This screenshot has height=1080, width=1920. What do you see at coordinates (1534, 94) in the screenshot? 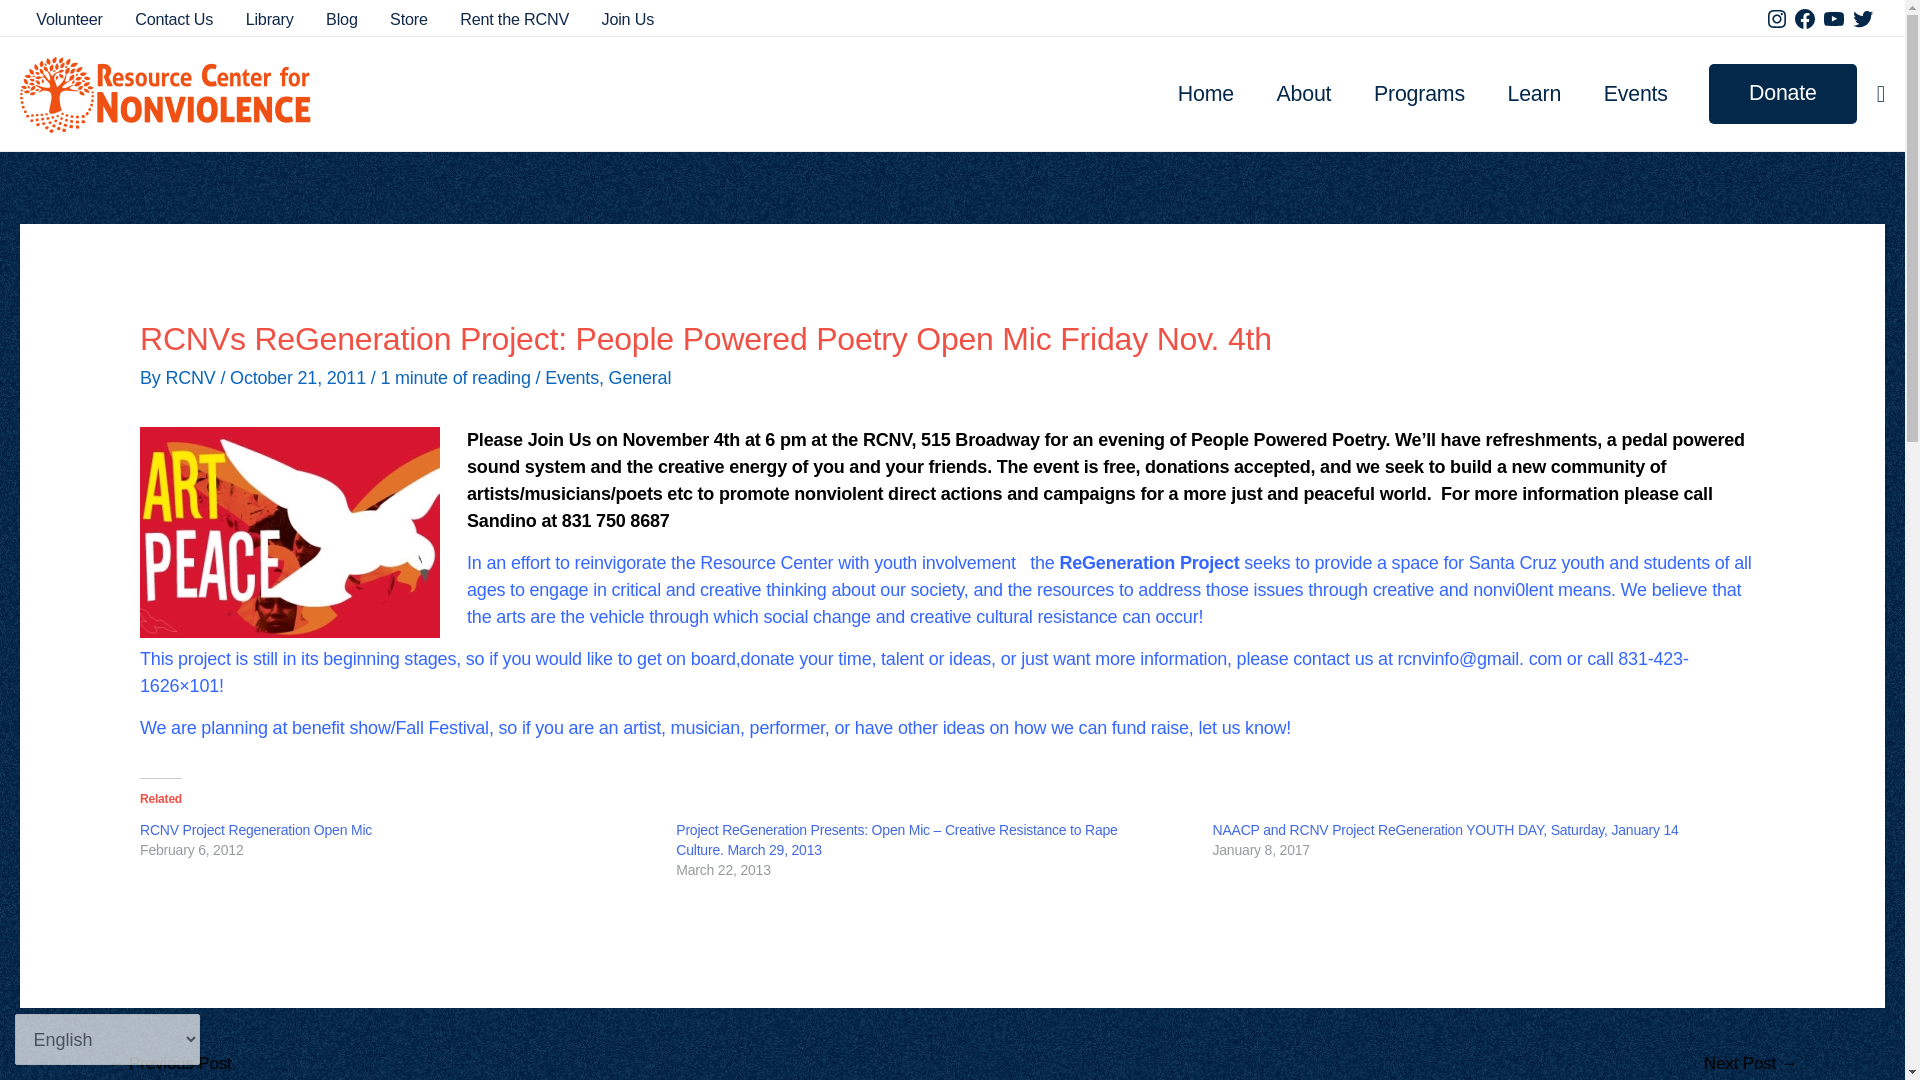
I see `Learn` at bounding box center [1534, 94].